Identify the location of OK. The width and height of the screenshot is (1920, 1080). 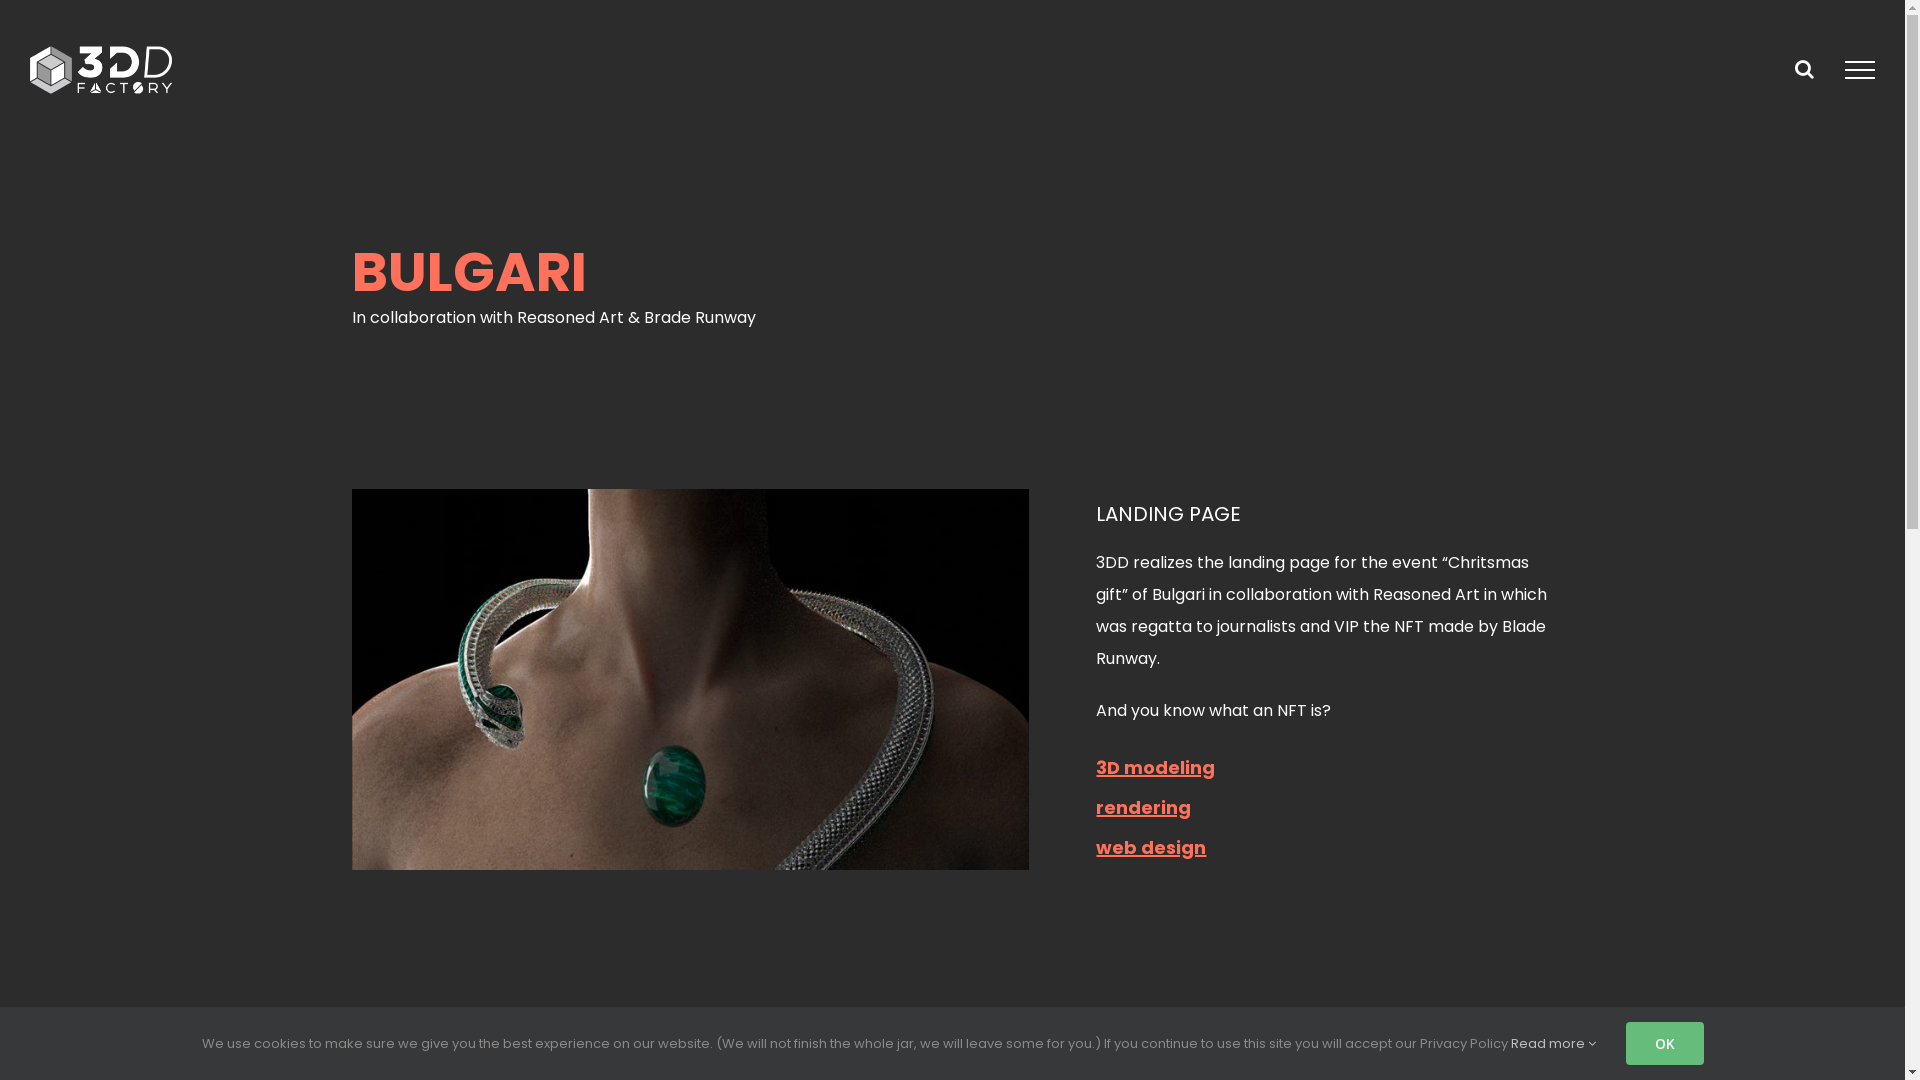
(1665, 1044).